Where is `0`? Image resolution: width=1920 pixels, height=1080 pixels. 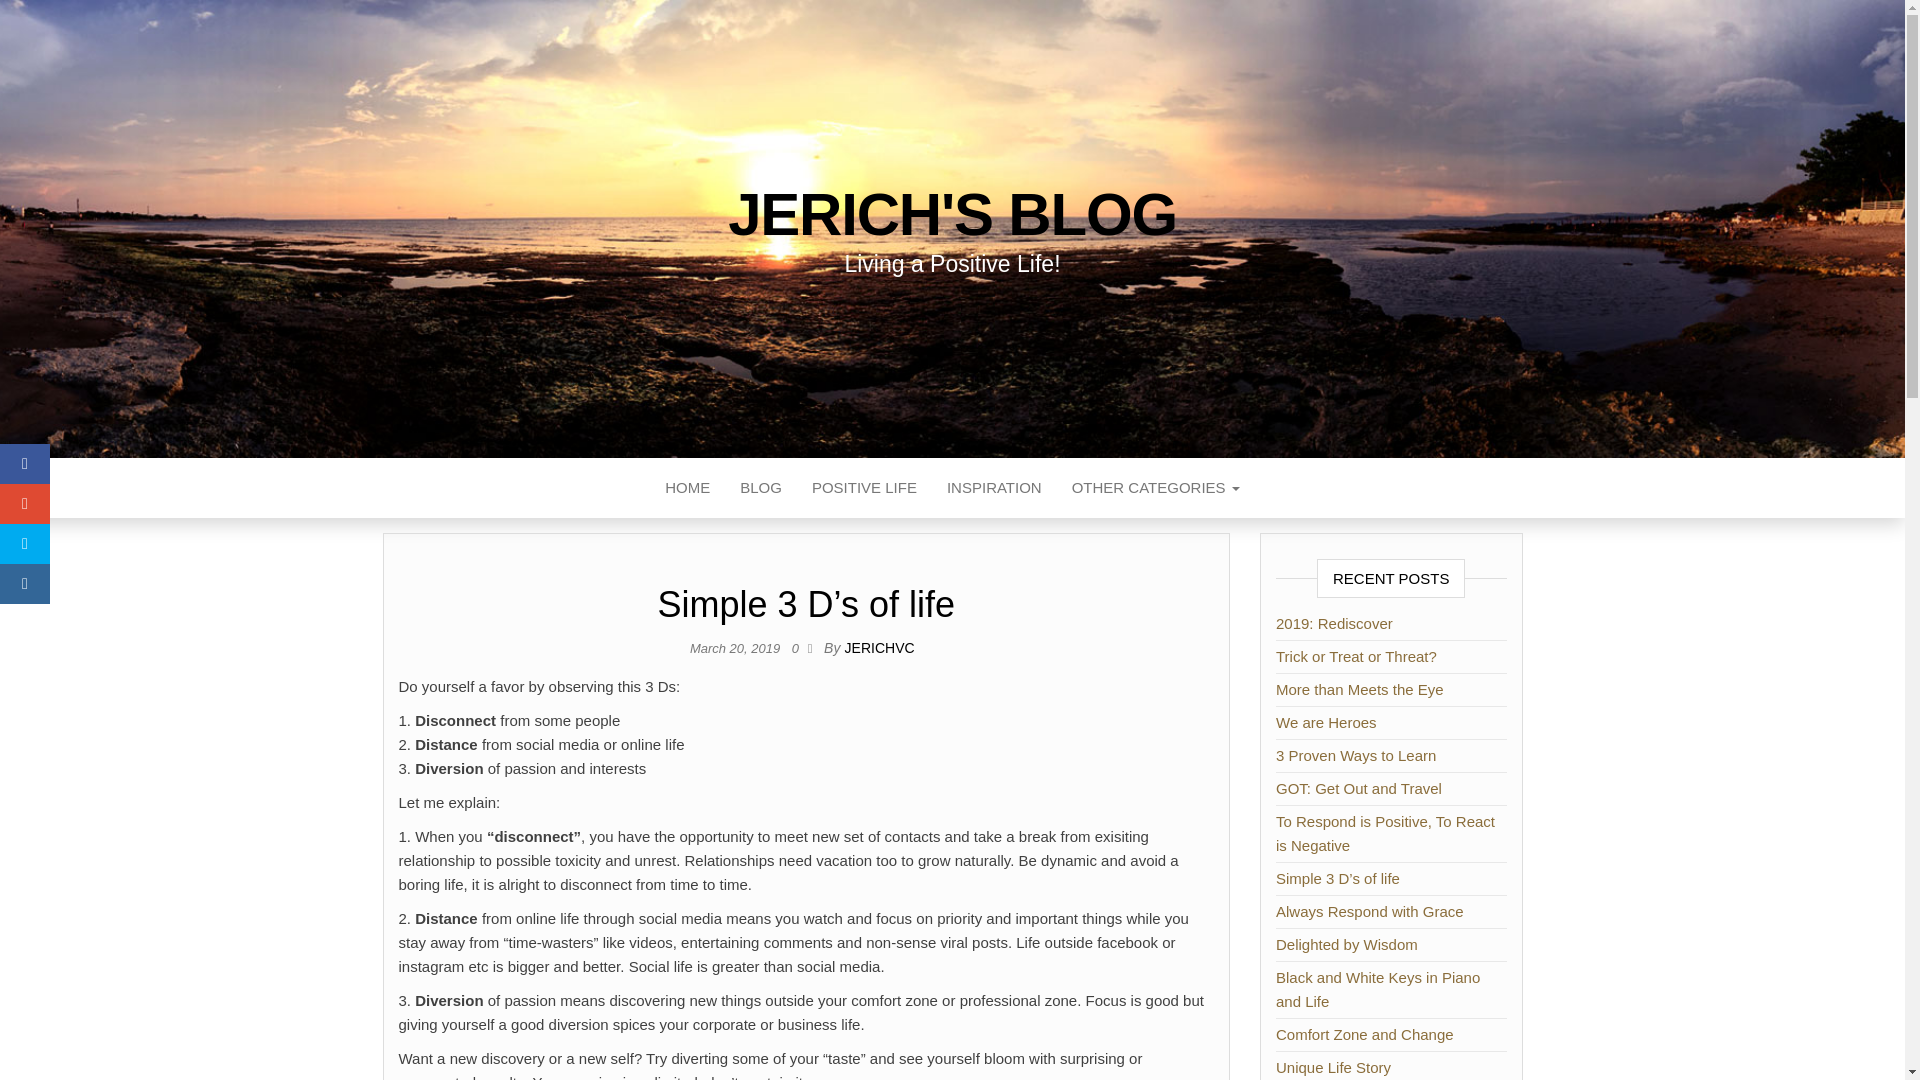 0 is located at coordinates (800, 648).